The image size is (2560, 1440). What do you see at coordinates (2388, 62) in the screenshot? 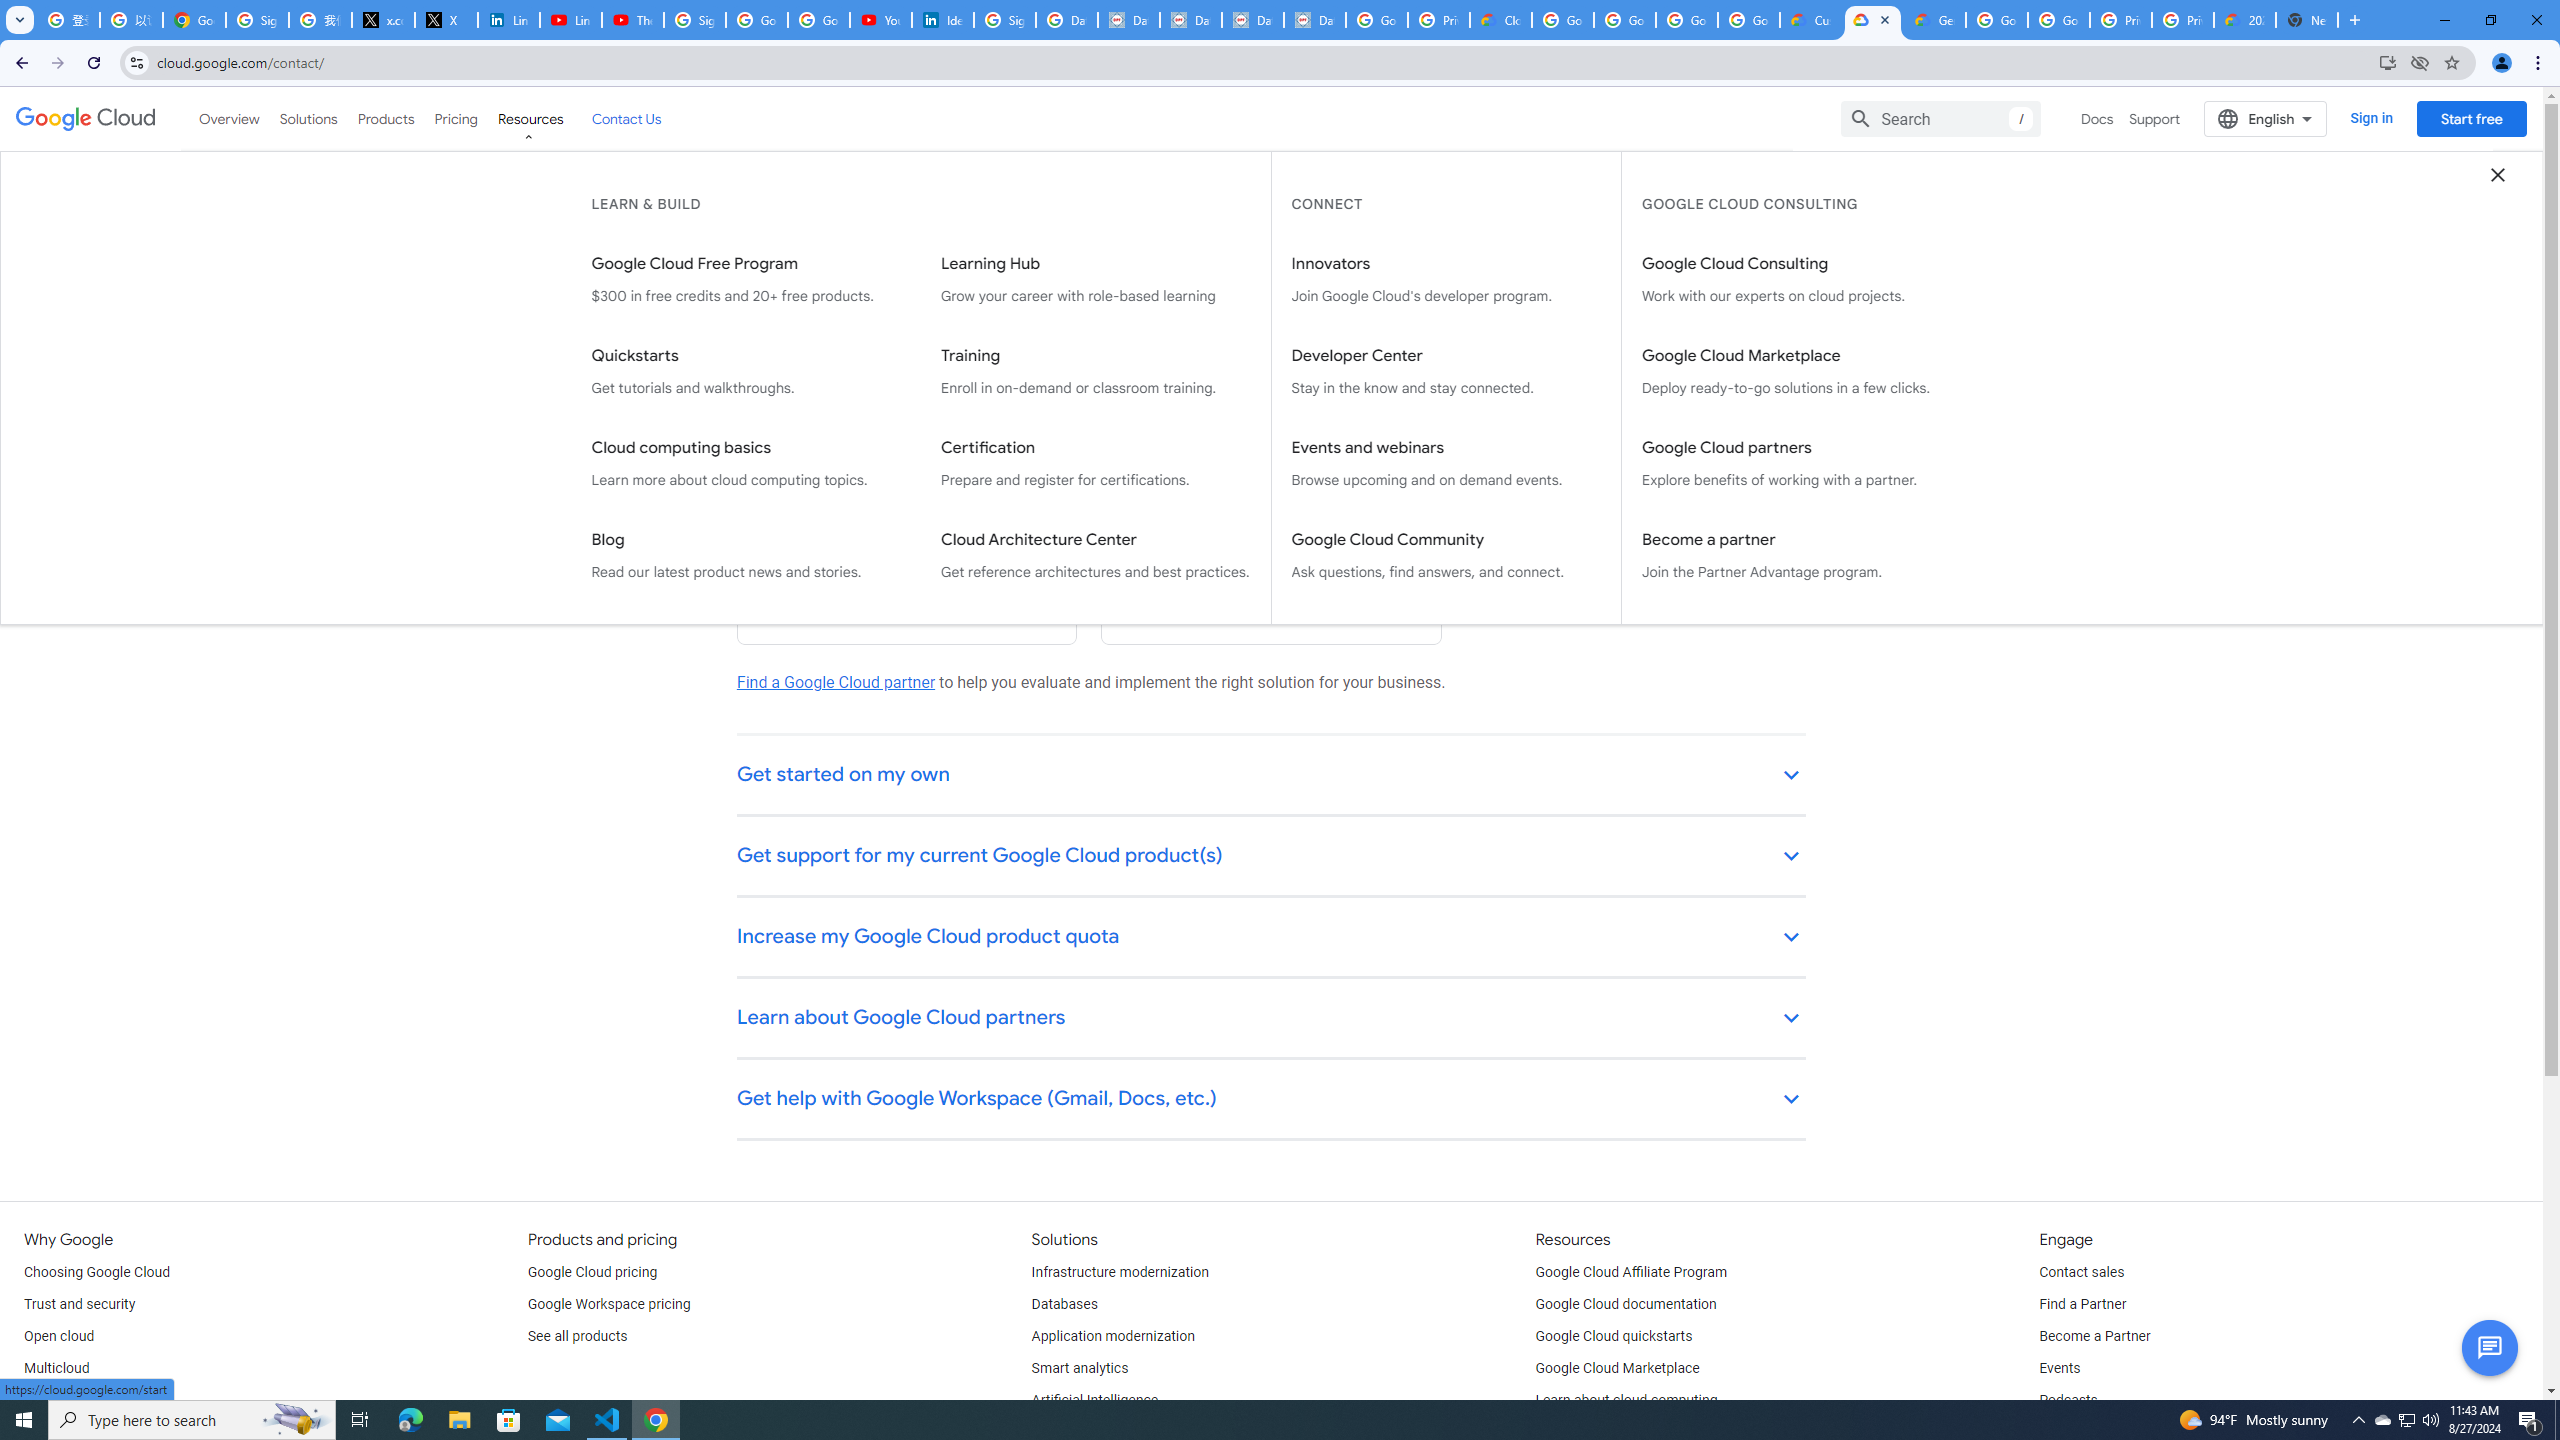
I see `Install Google Cloud` at bounding box center [2388, 62].